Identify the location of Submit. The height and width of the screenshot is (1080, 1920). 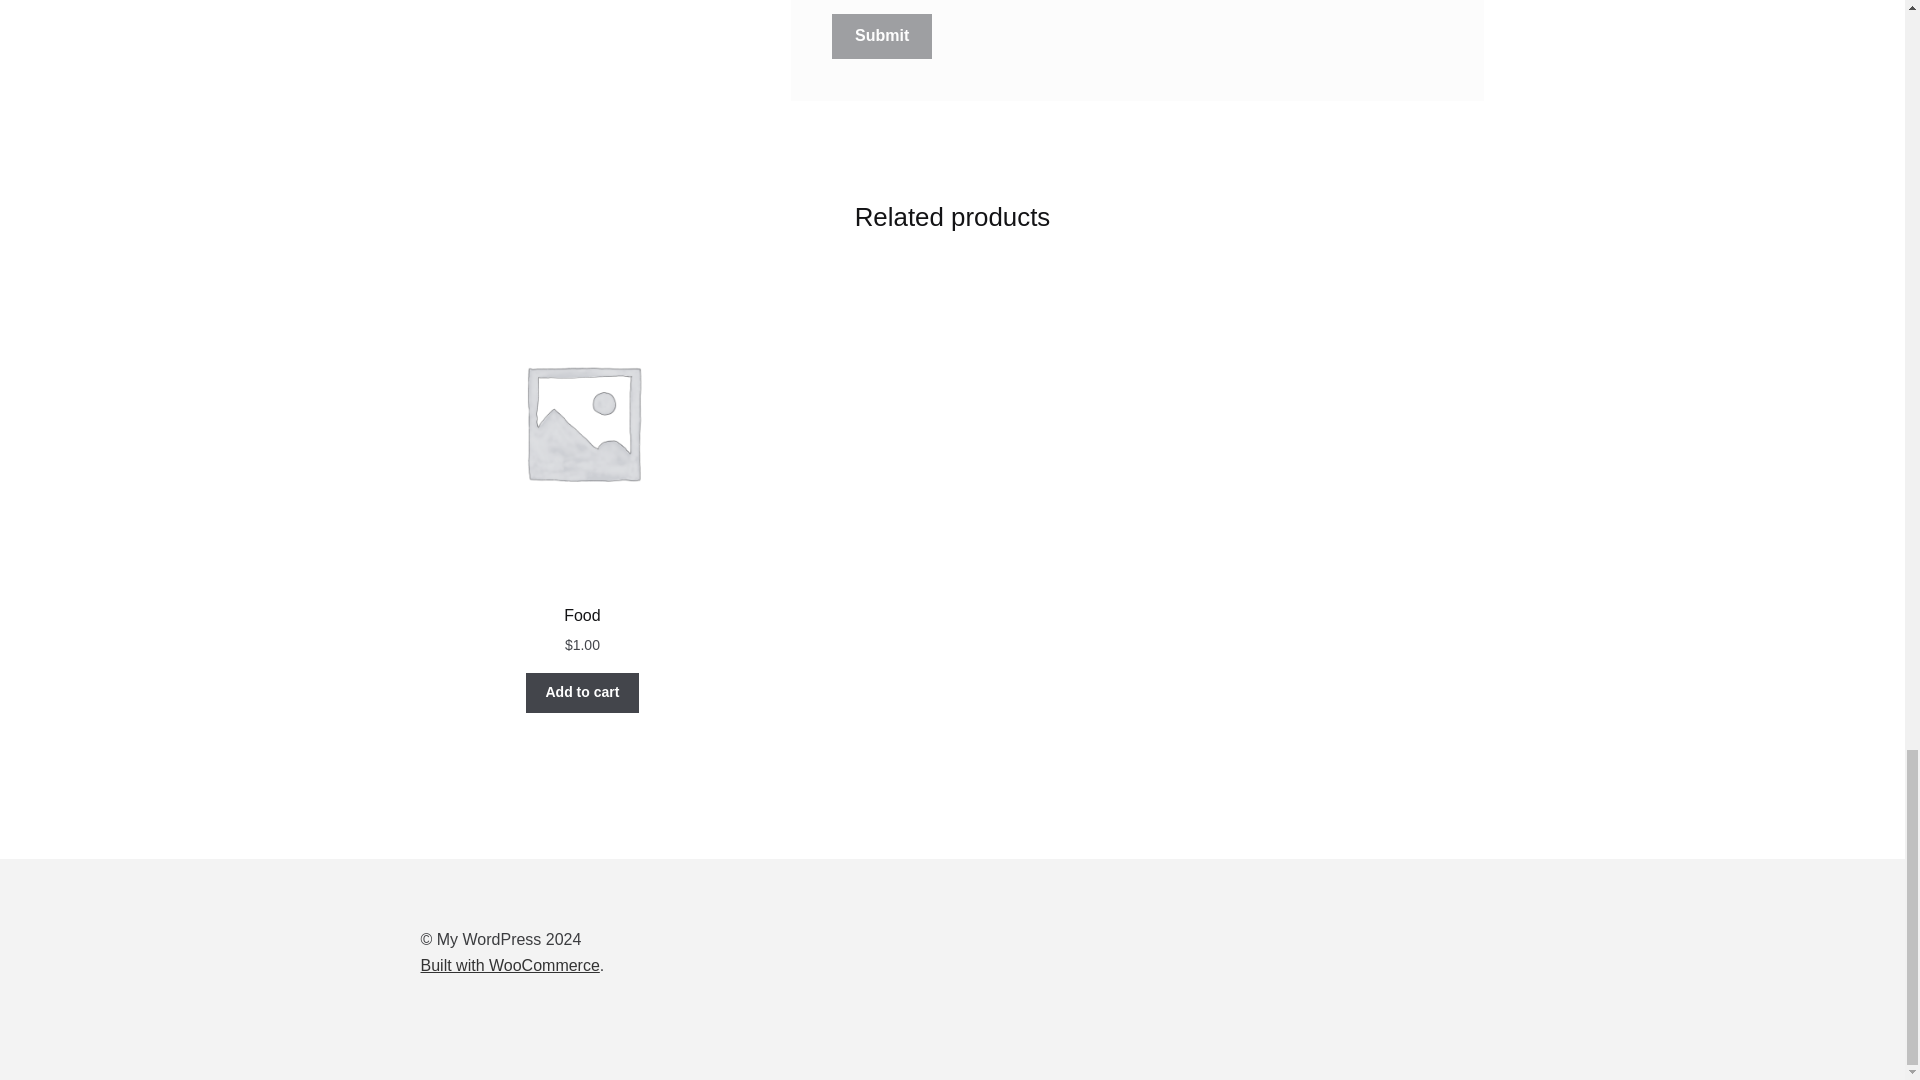
(881, 37).